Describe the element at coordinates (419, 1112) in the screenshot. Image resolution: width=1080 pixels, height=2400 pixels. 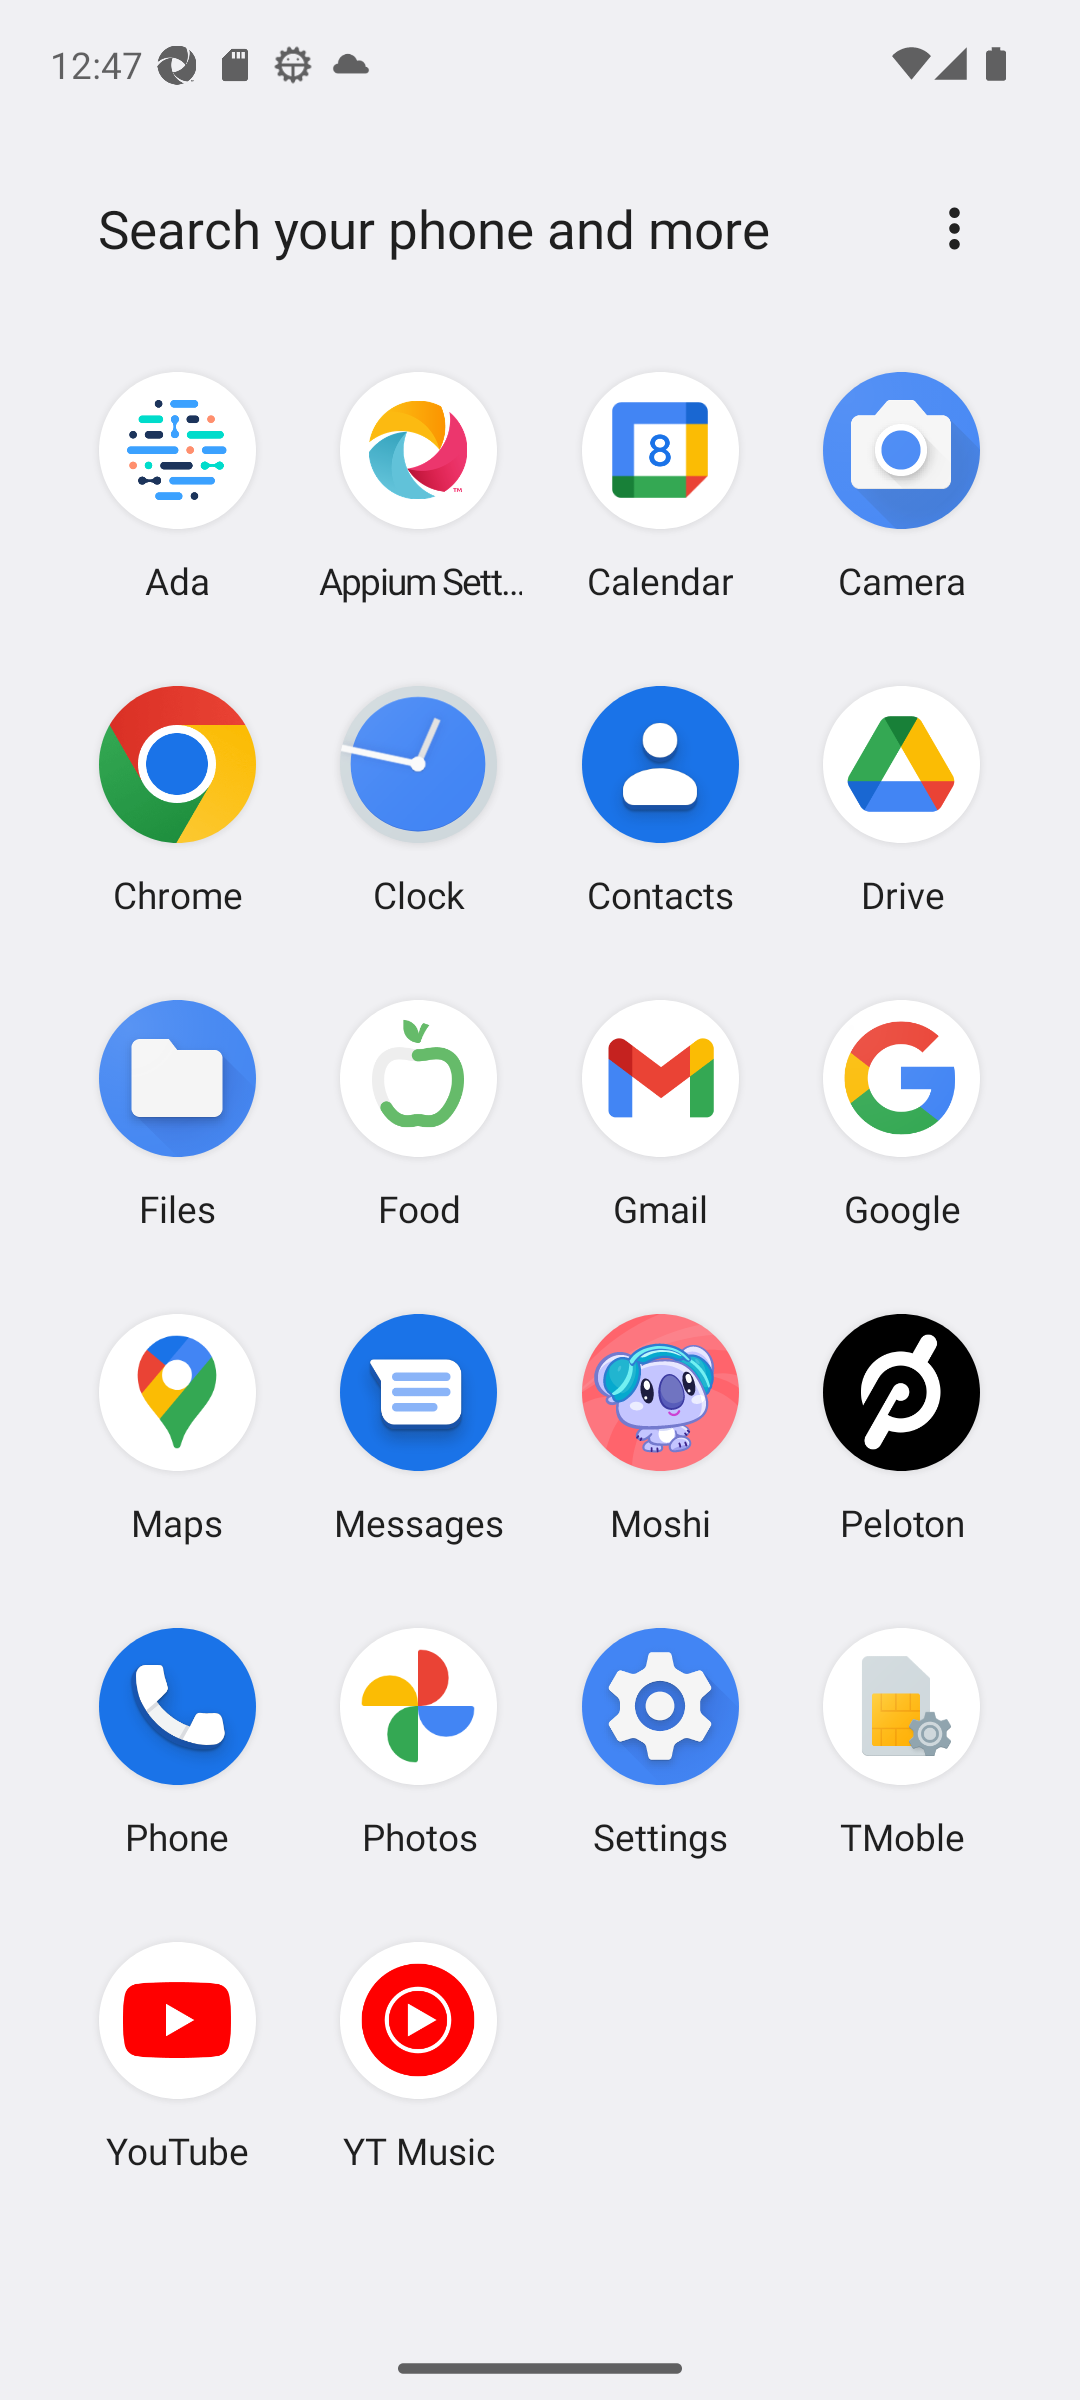
I see `Food` at that location.